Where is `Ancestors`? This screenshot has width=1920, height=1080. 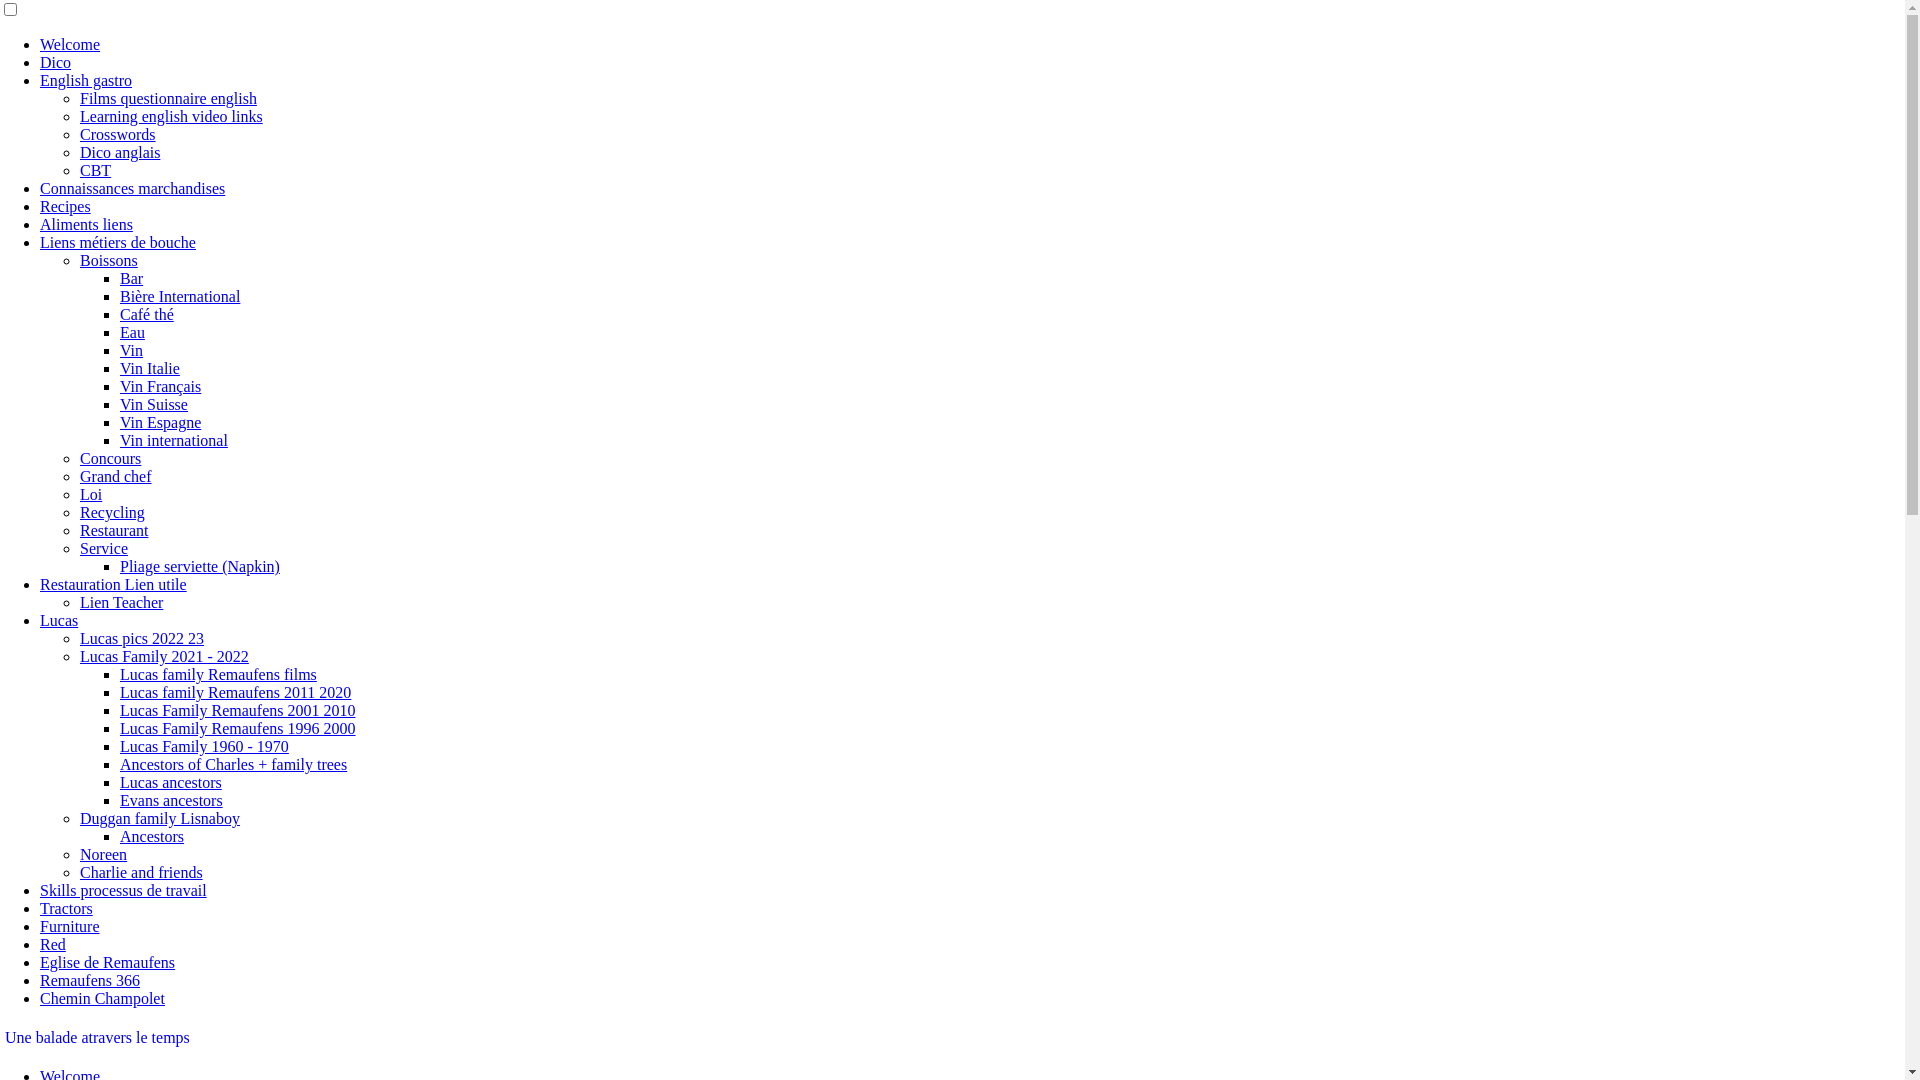
Ancestors is located at coordinates (152, 836).